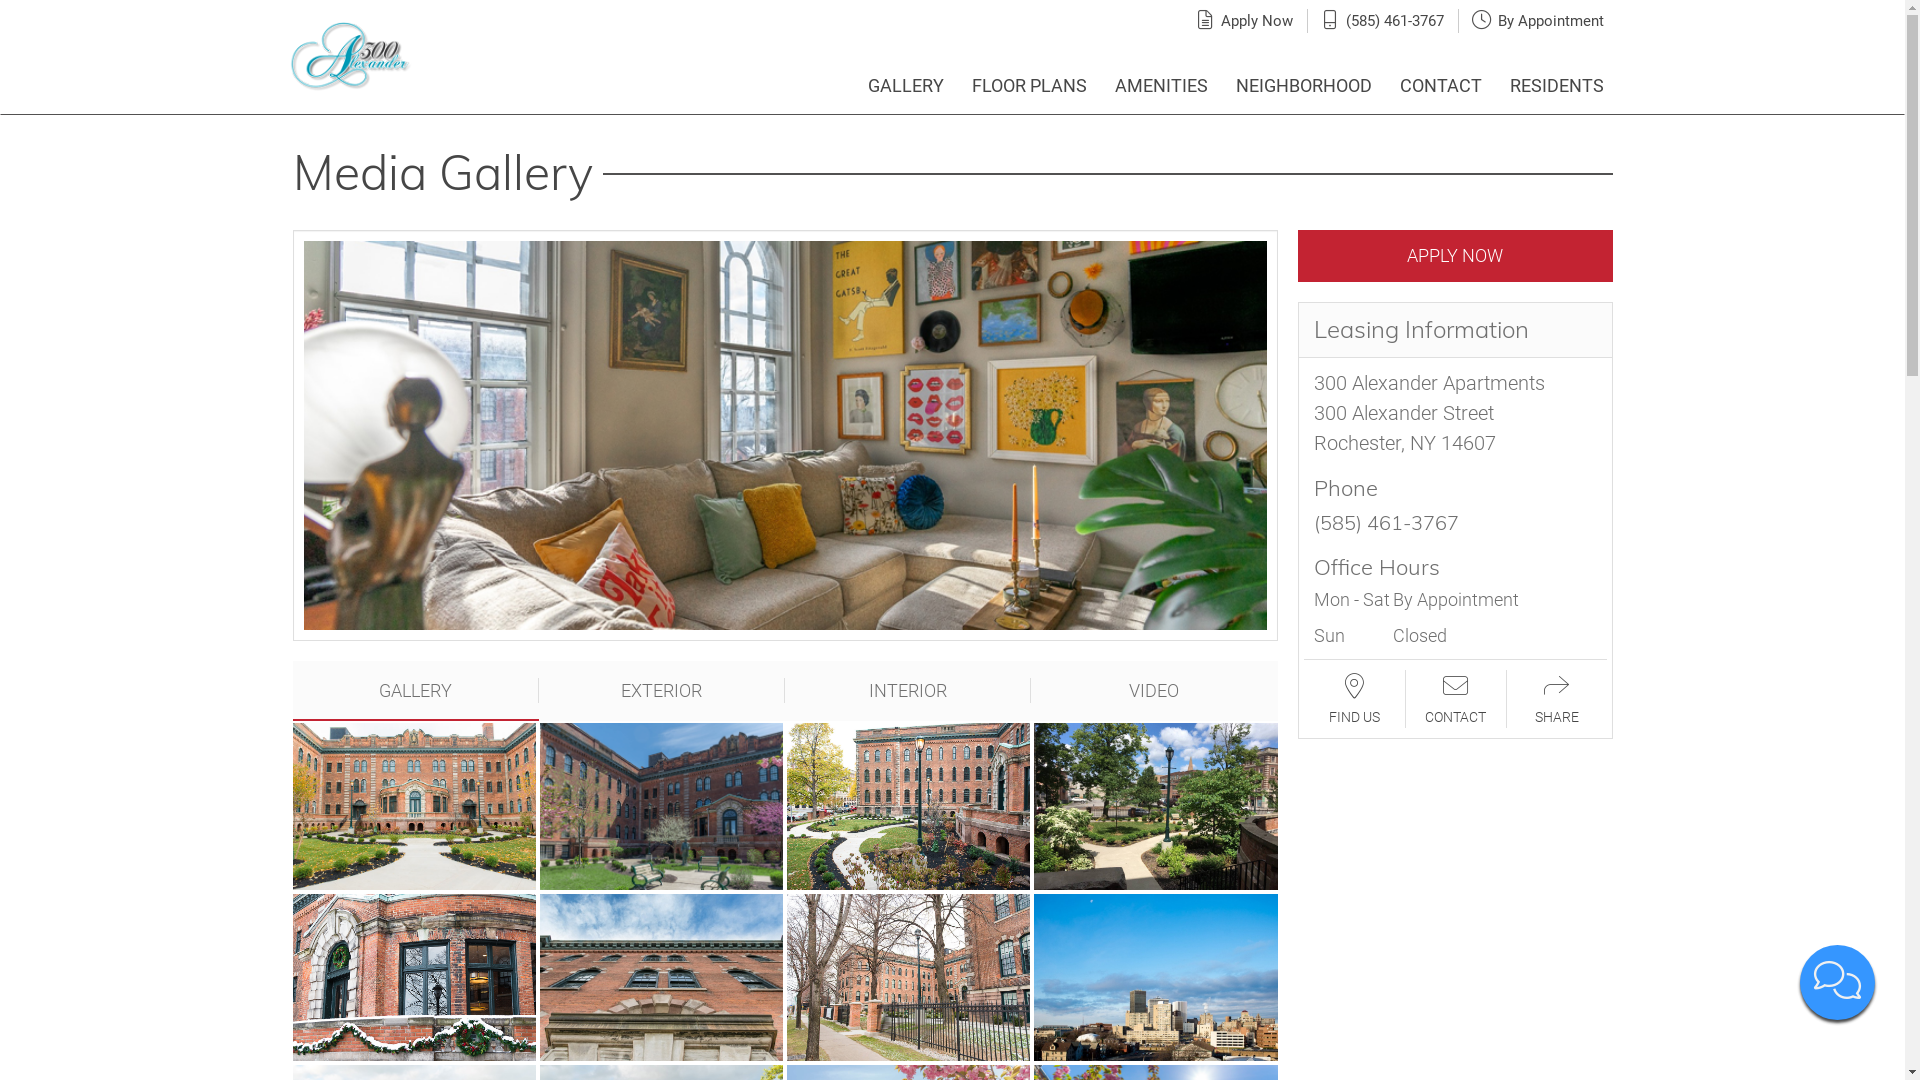 This screenshot has width=1920, height=1080. I want to click on FIND US, so click(1354, 700).